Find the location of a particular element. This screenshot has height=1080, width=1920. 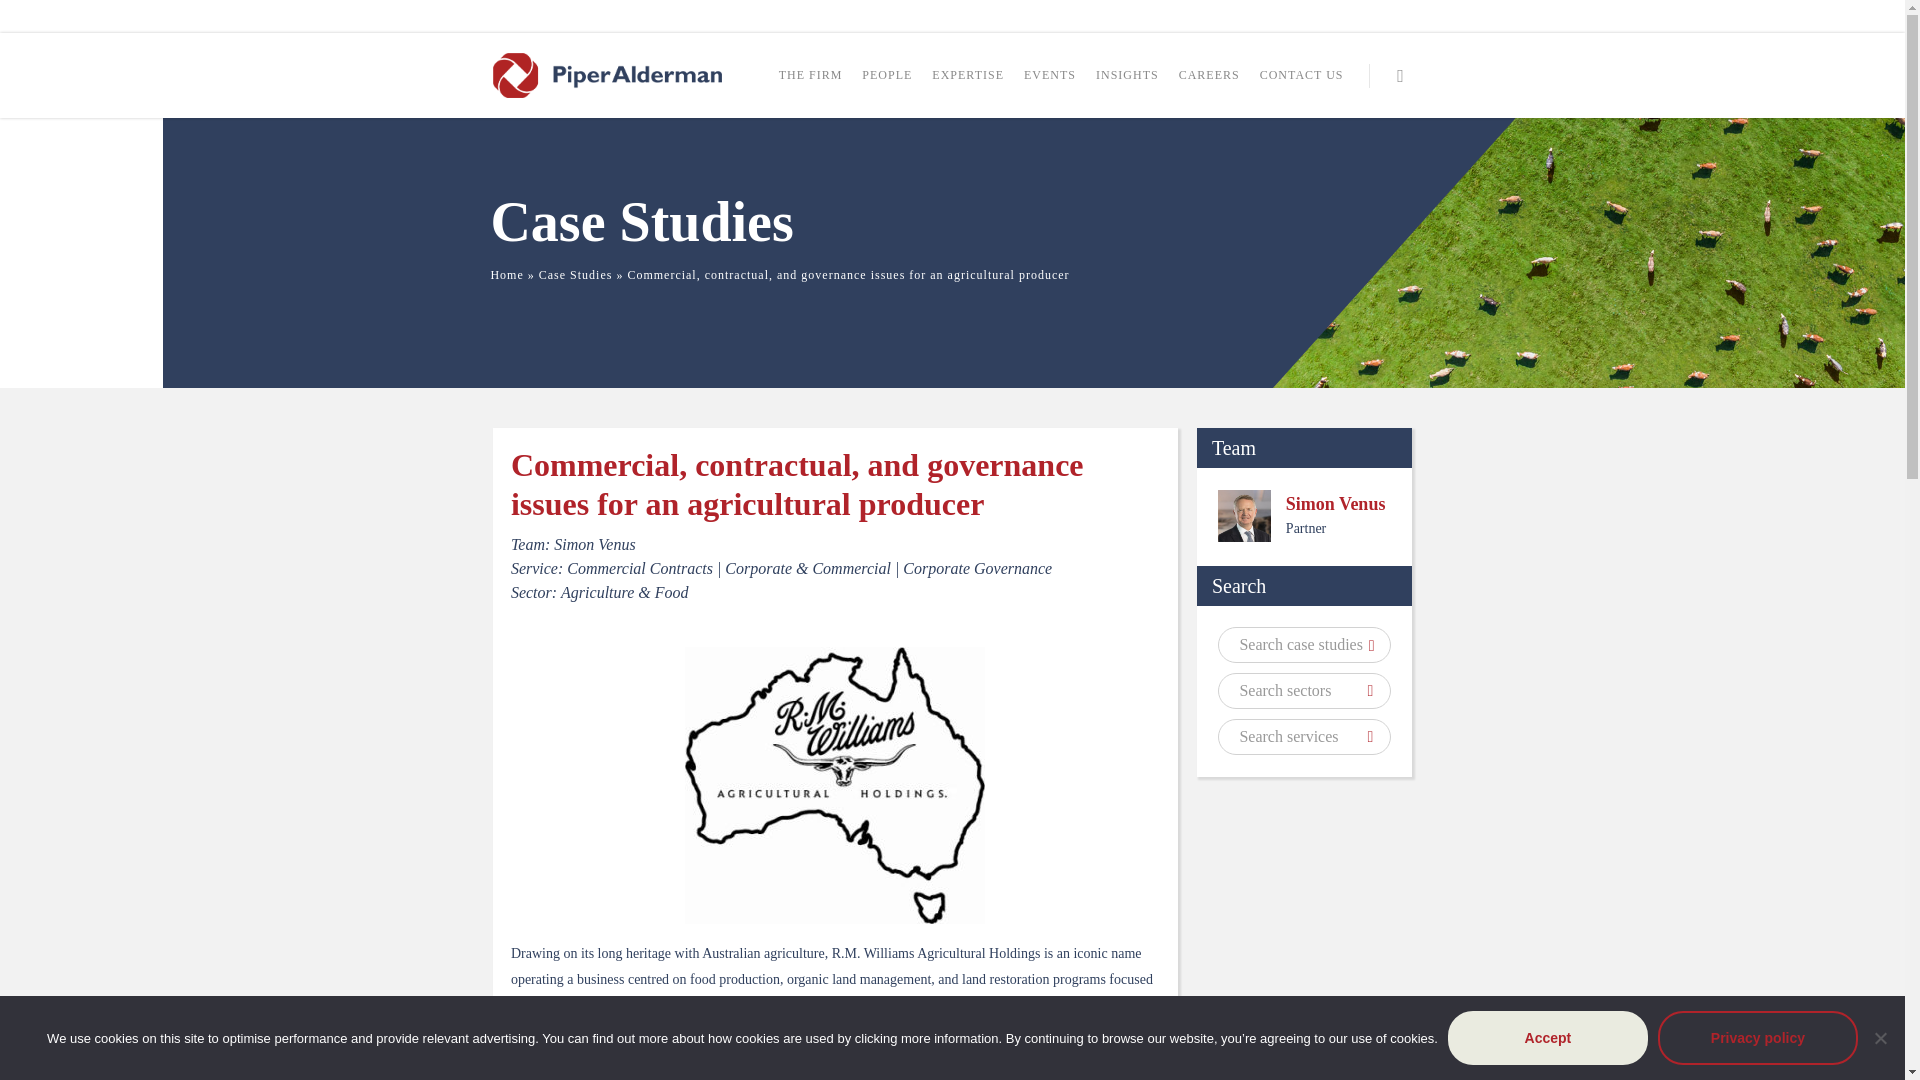

THE FIRM is located at coordinates (810, 84).